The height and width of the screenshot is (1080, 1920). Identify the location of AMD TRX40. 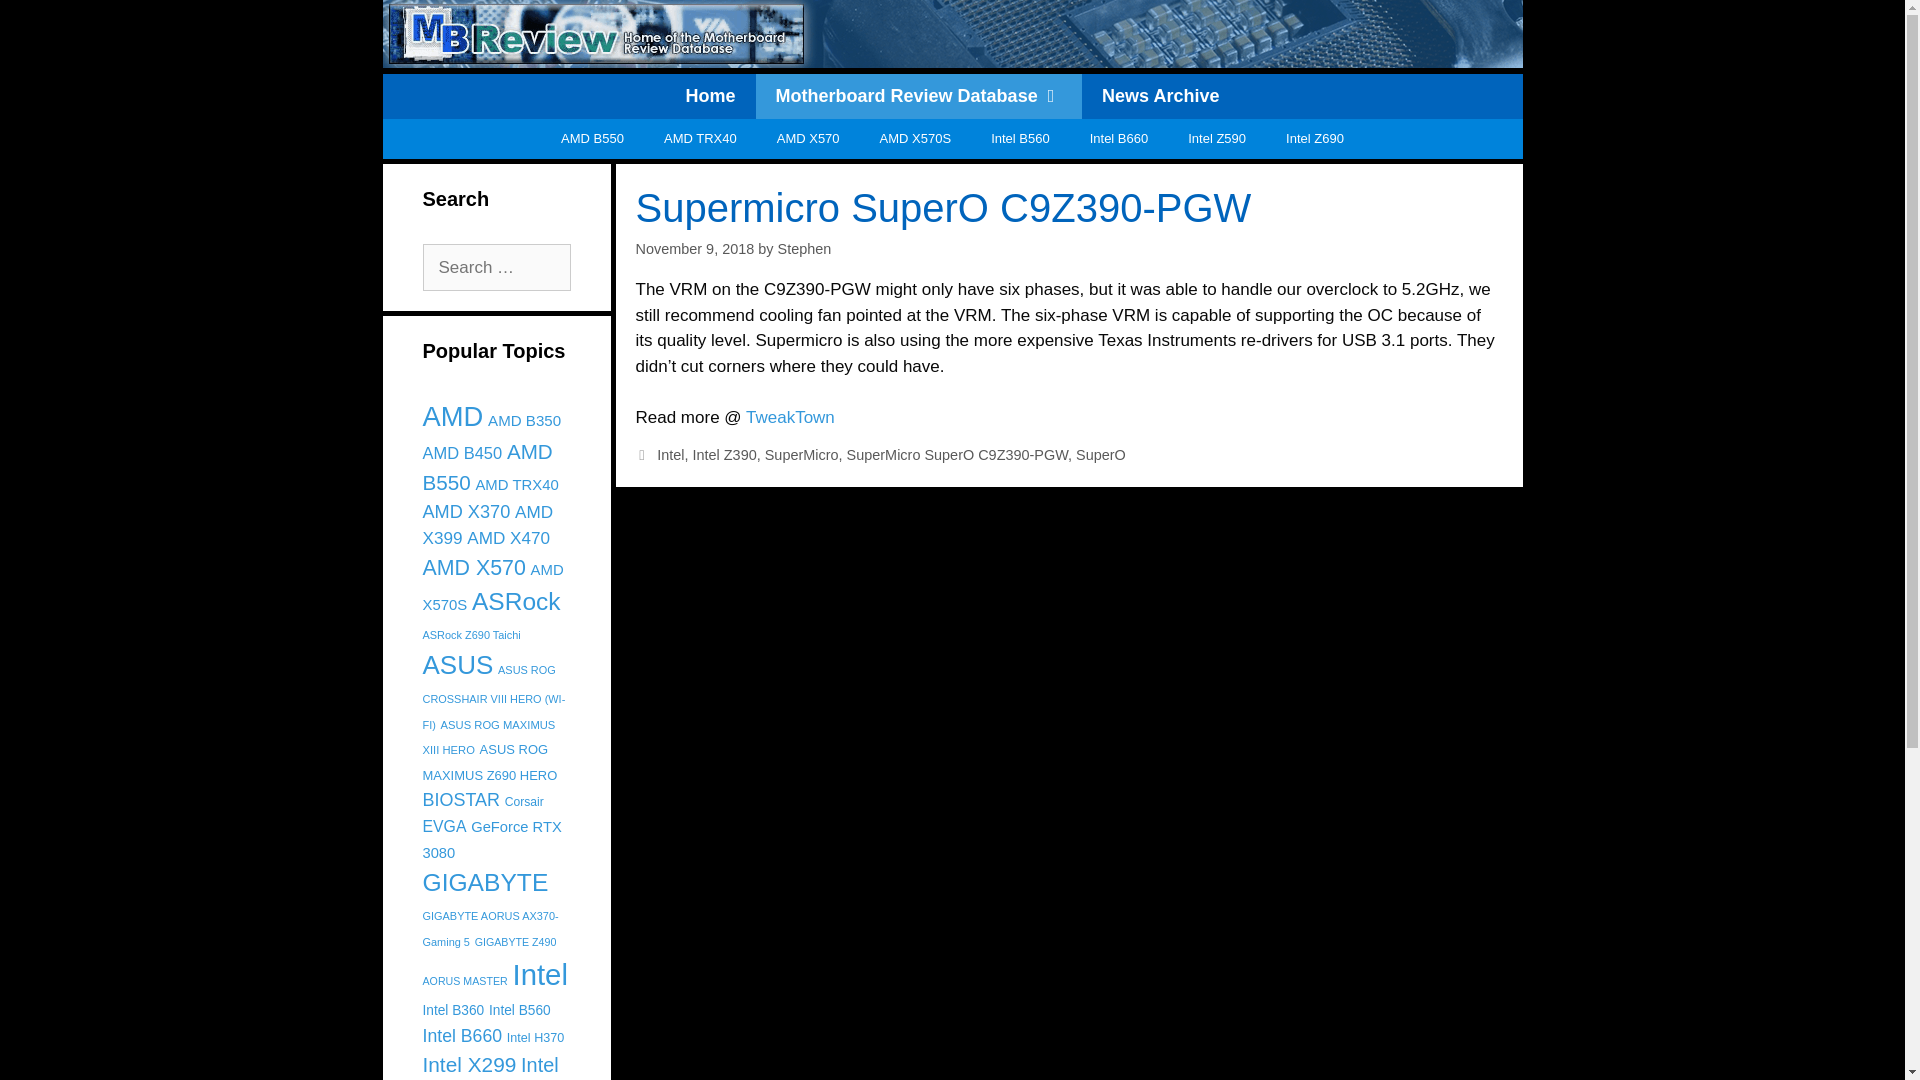
(700, 137).